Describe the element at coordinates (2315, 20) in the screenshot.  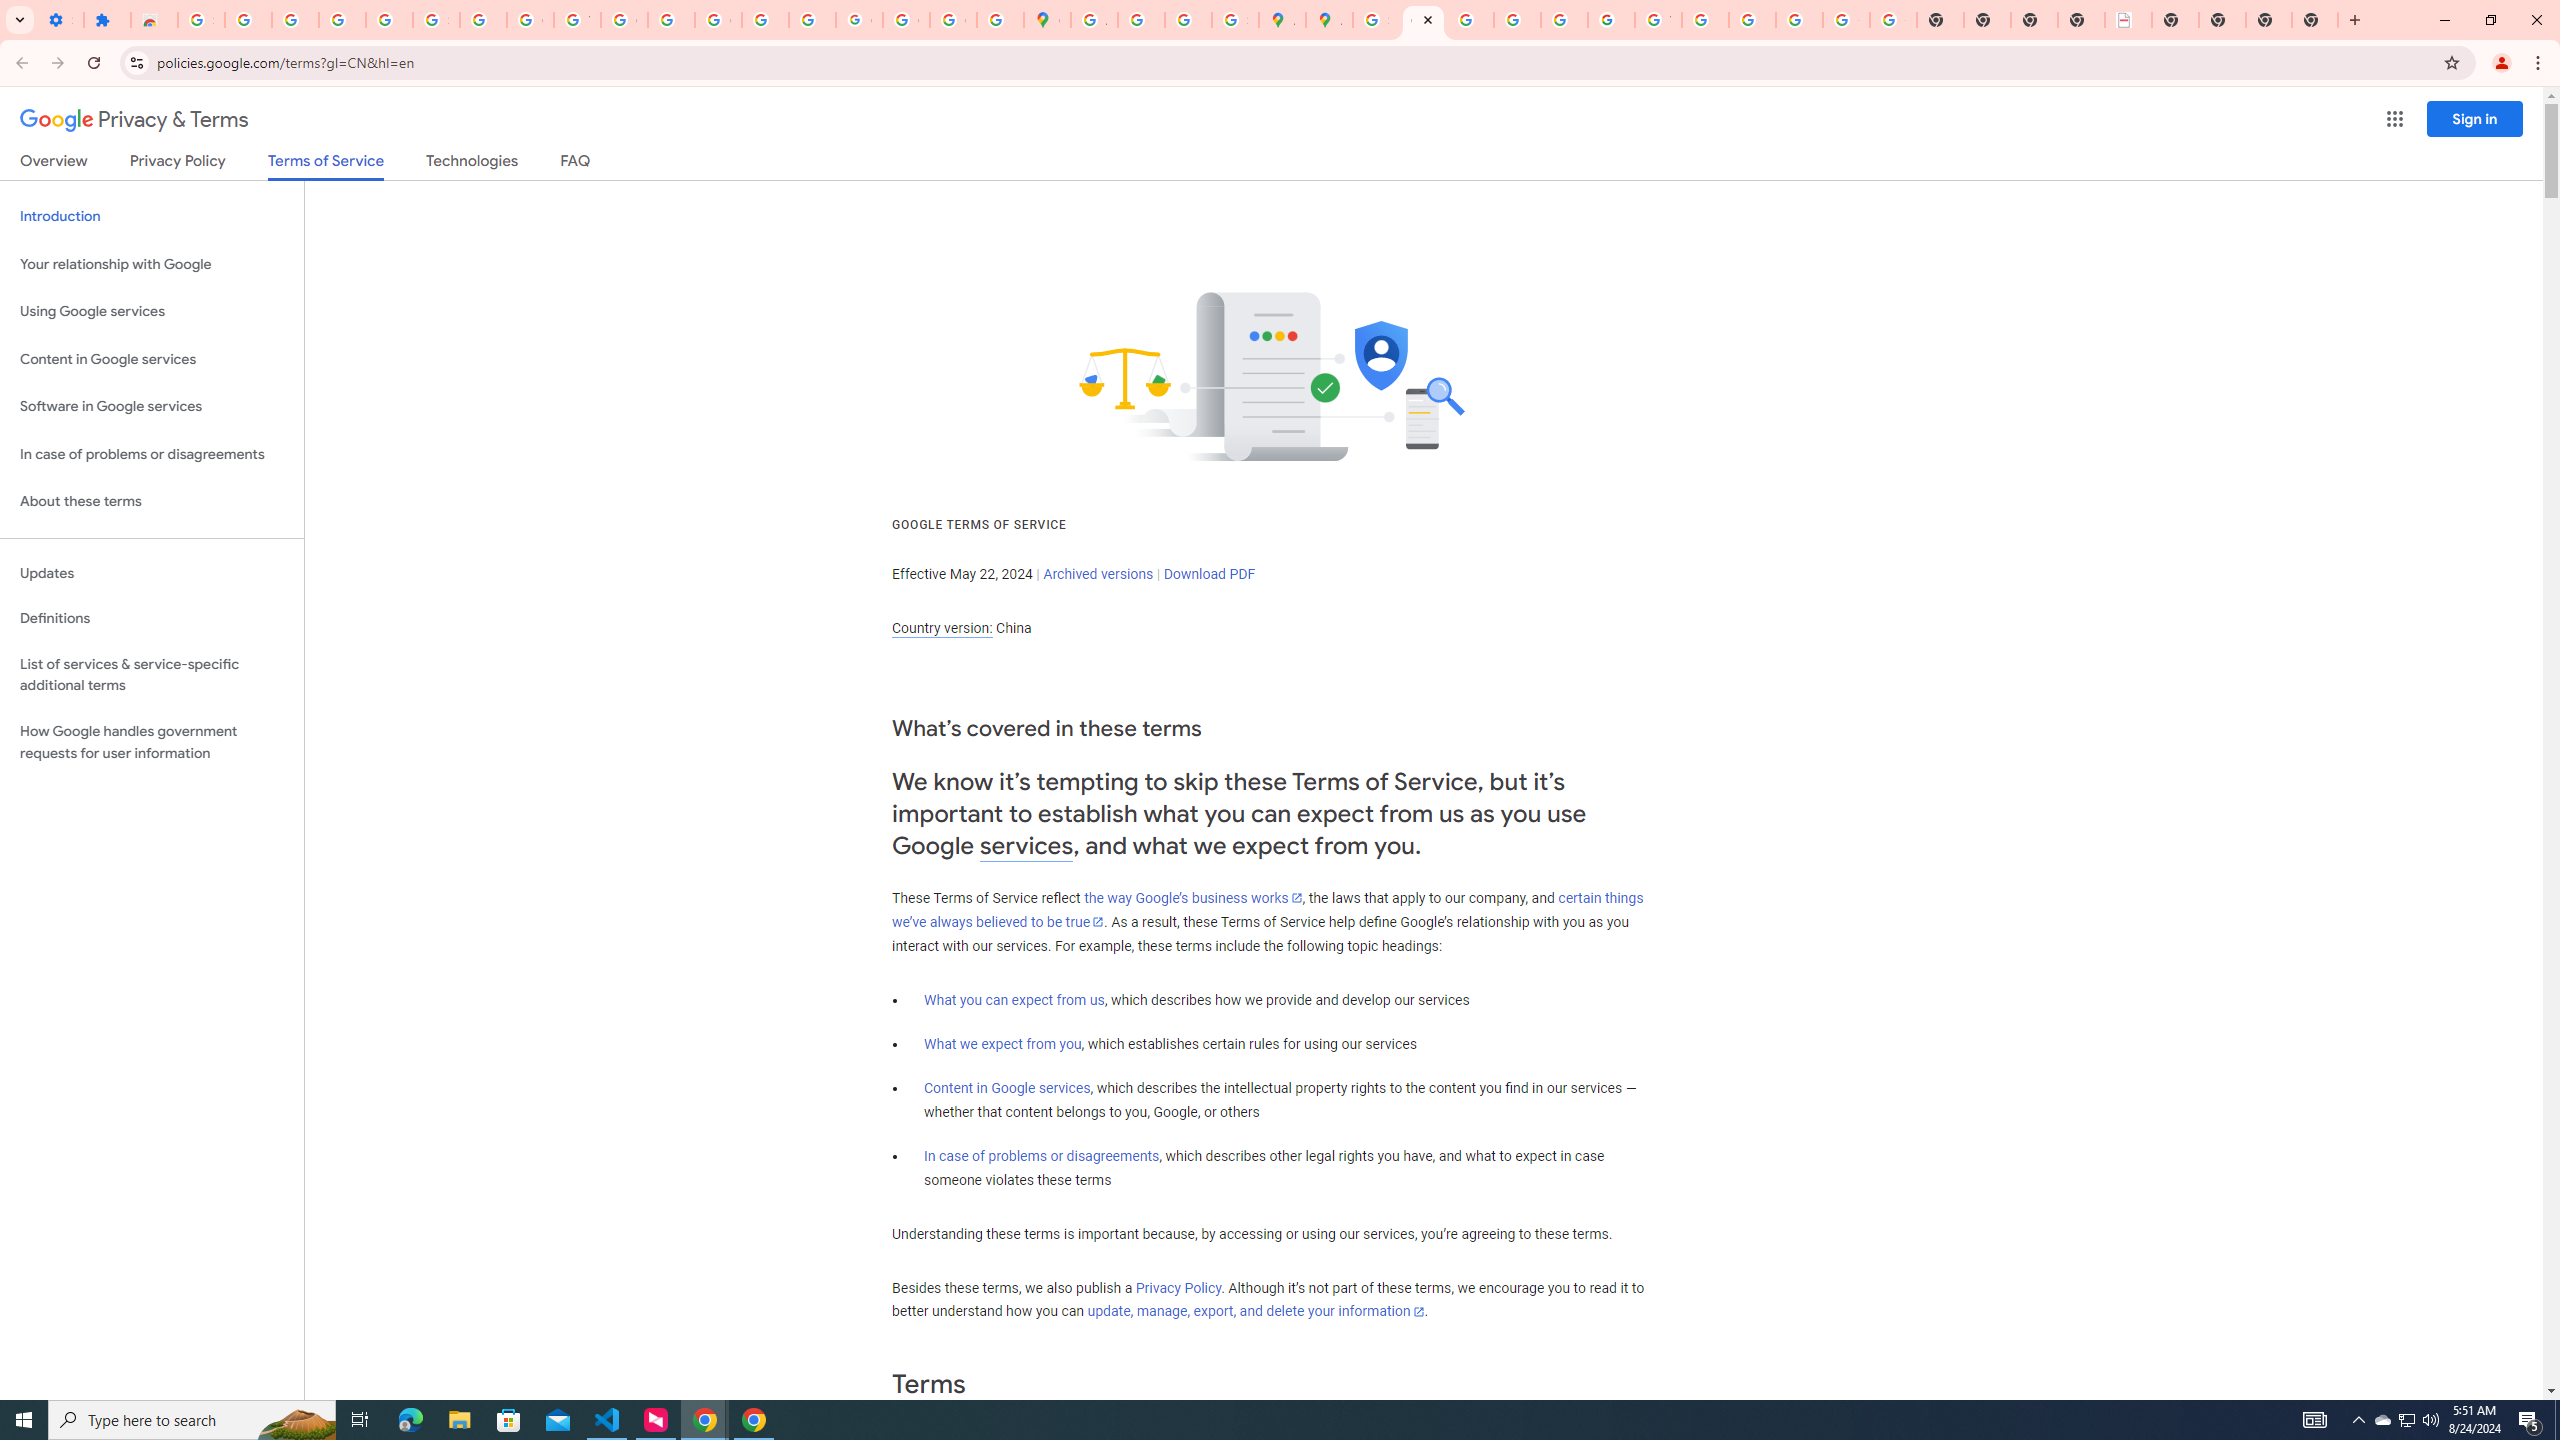
I see `New Tab` at that location.